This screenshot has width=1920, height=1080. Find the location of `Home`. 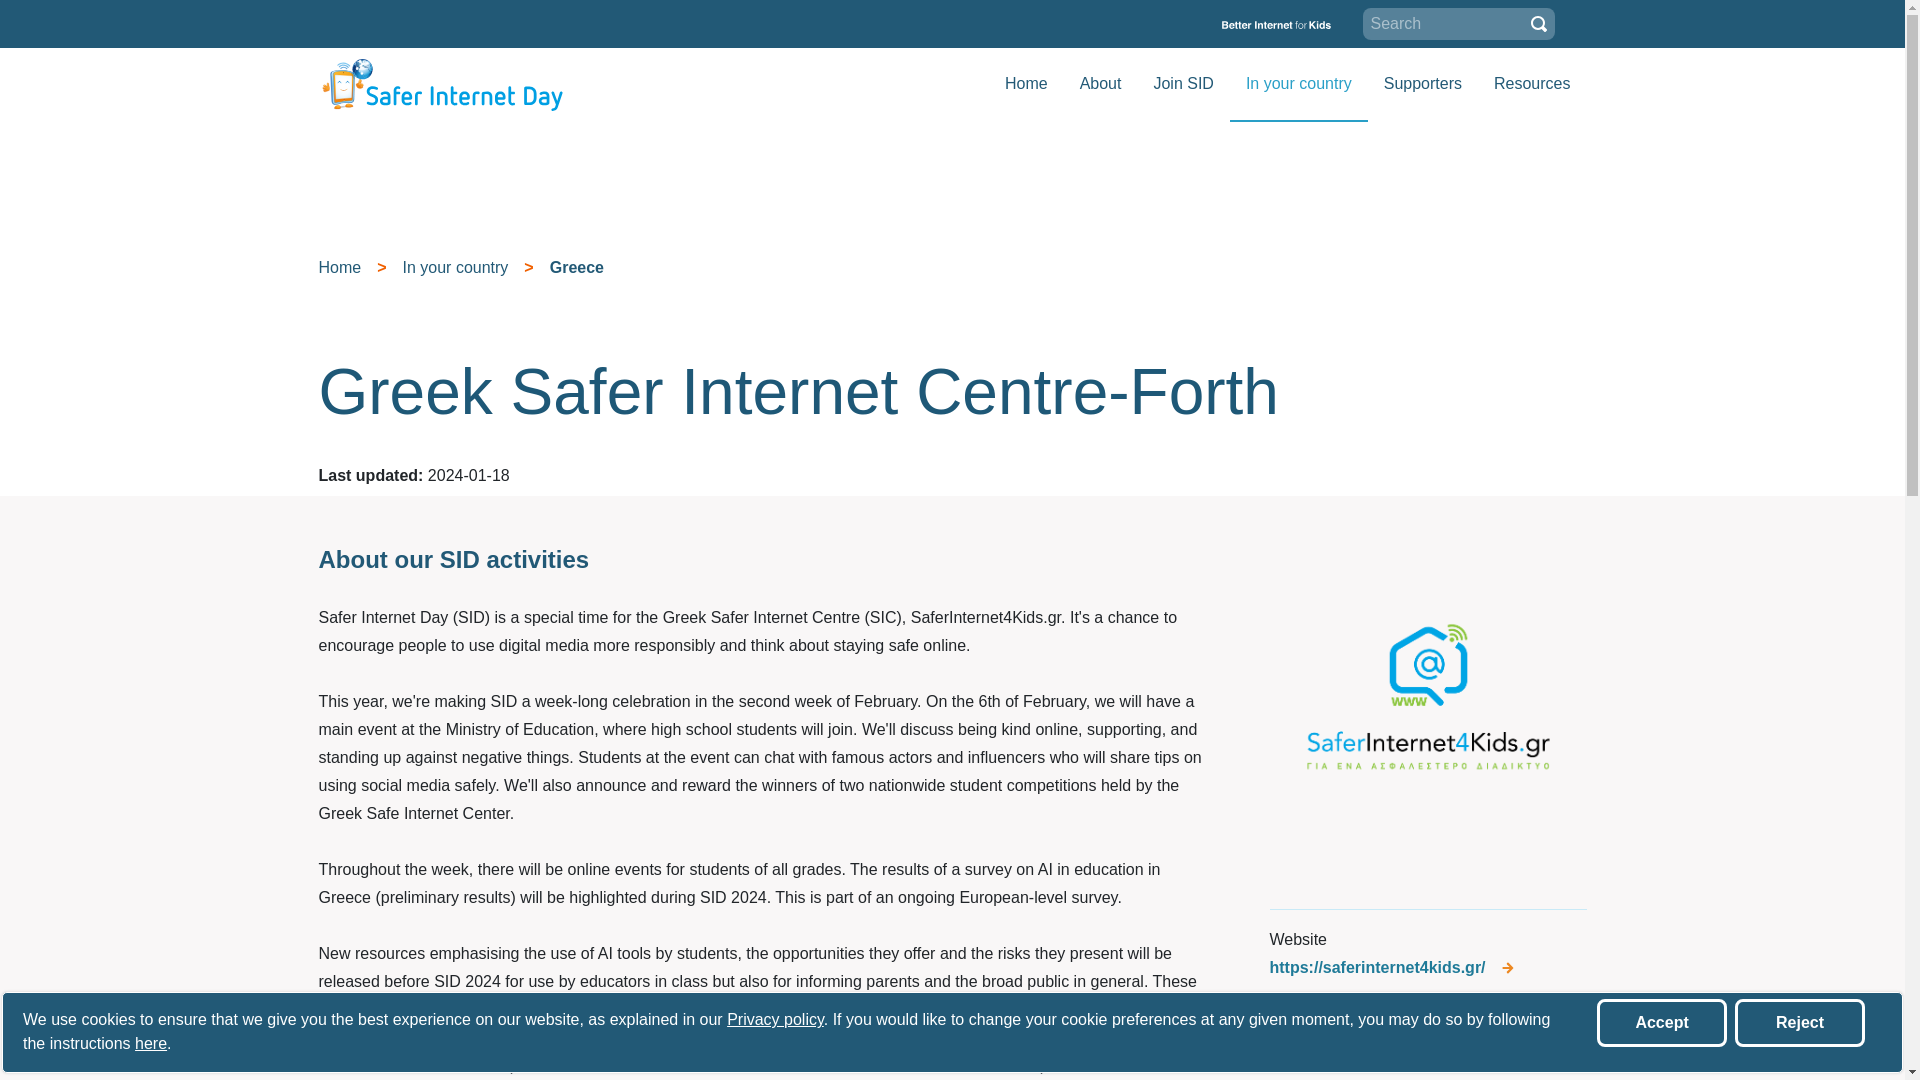

Home is located at coordinates (339, 268).